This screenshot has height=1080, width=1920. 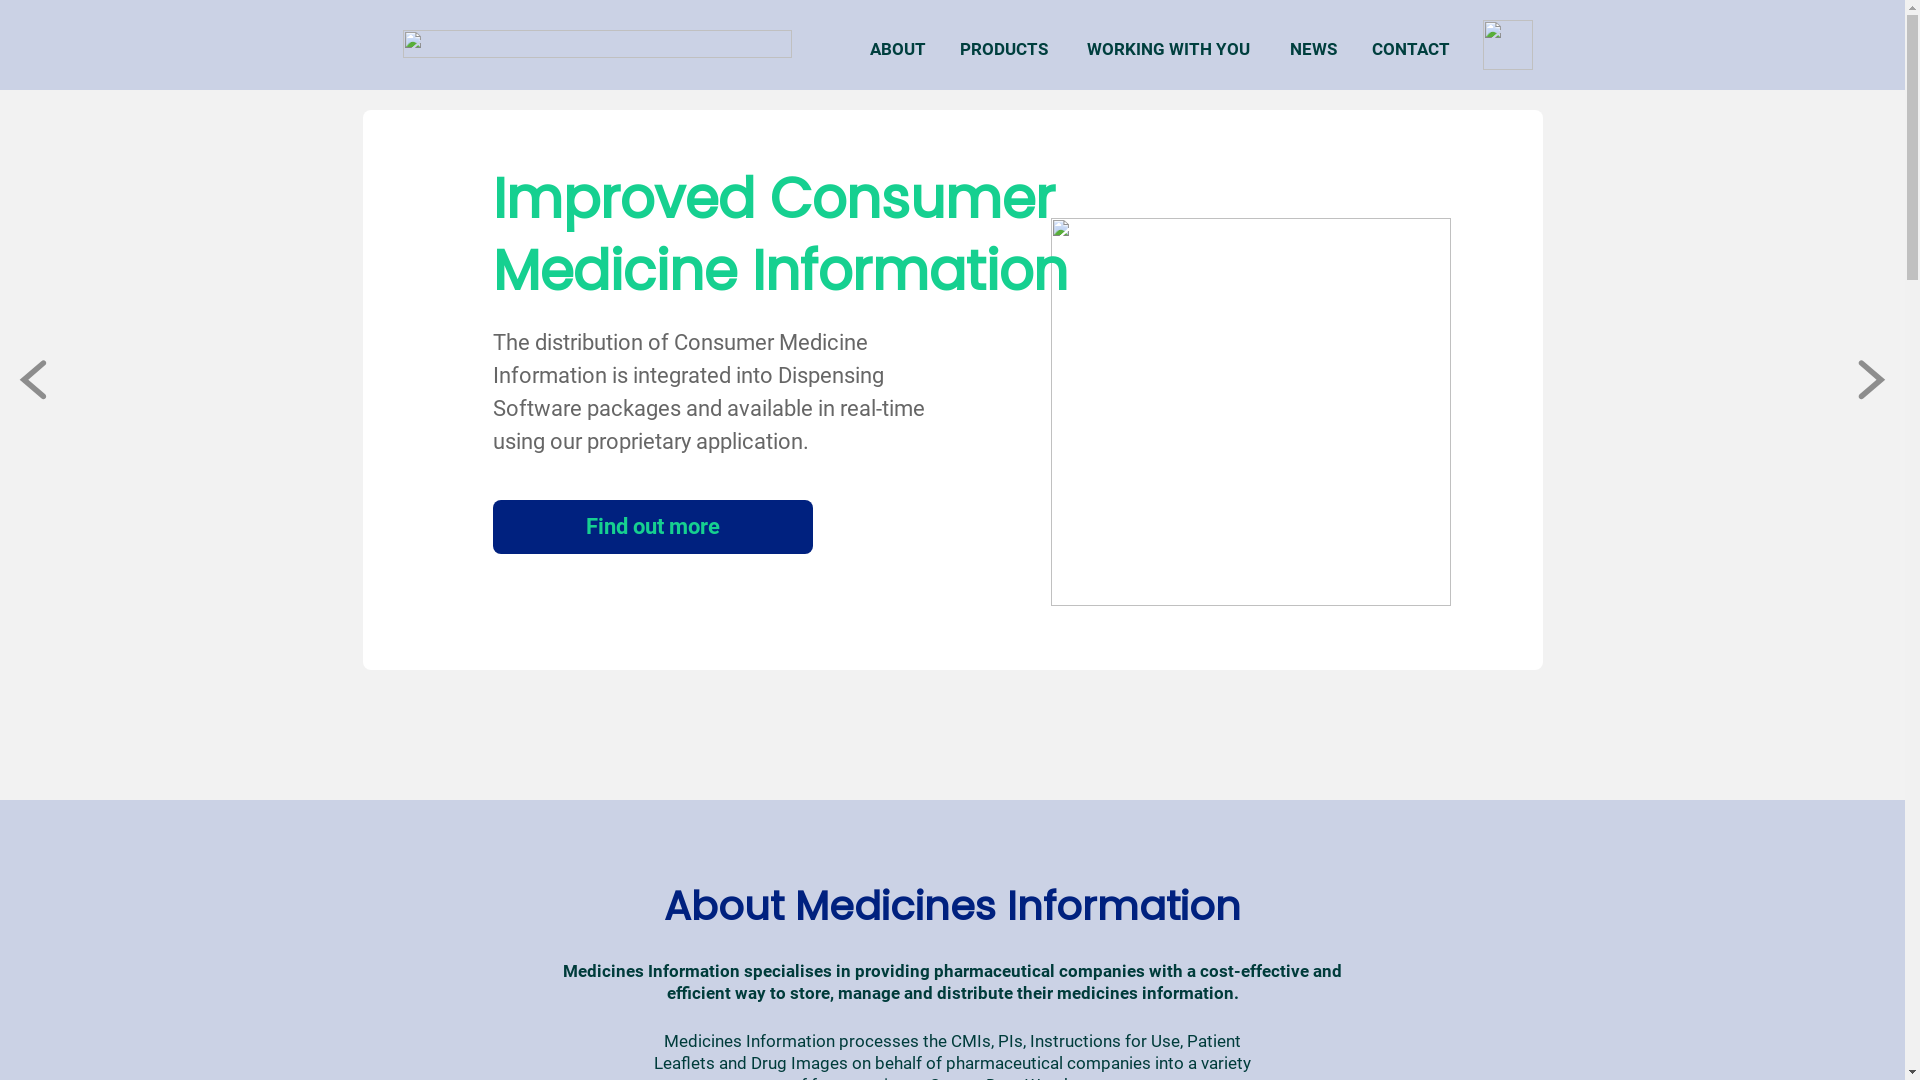 I want to click on WORKING WITH YOU, so click(x=1168, y=49).